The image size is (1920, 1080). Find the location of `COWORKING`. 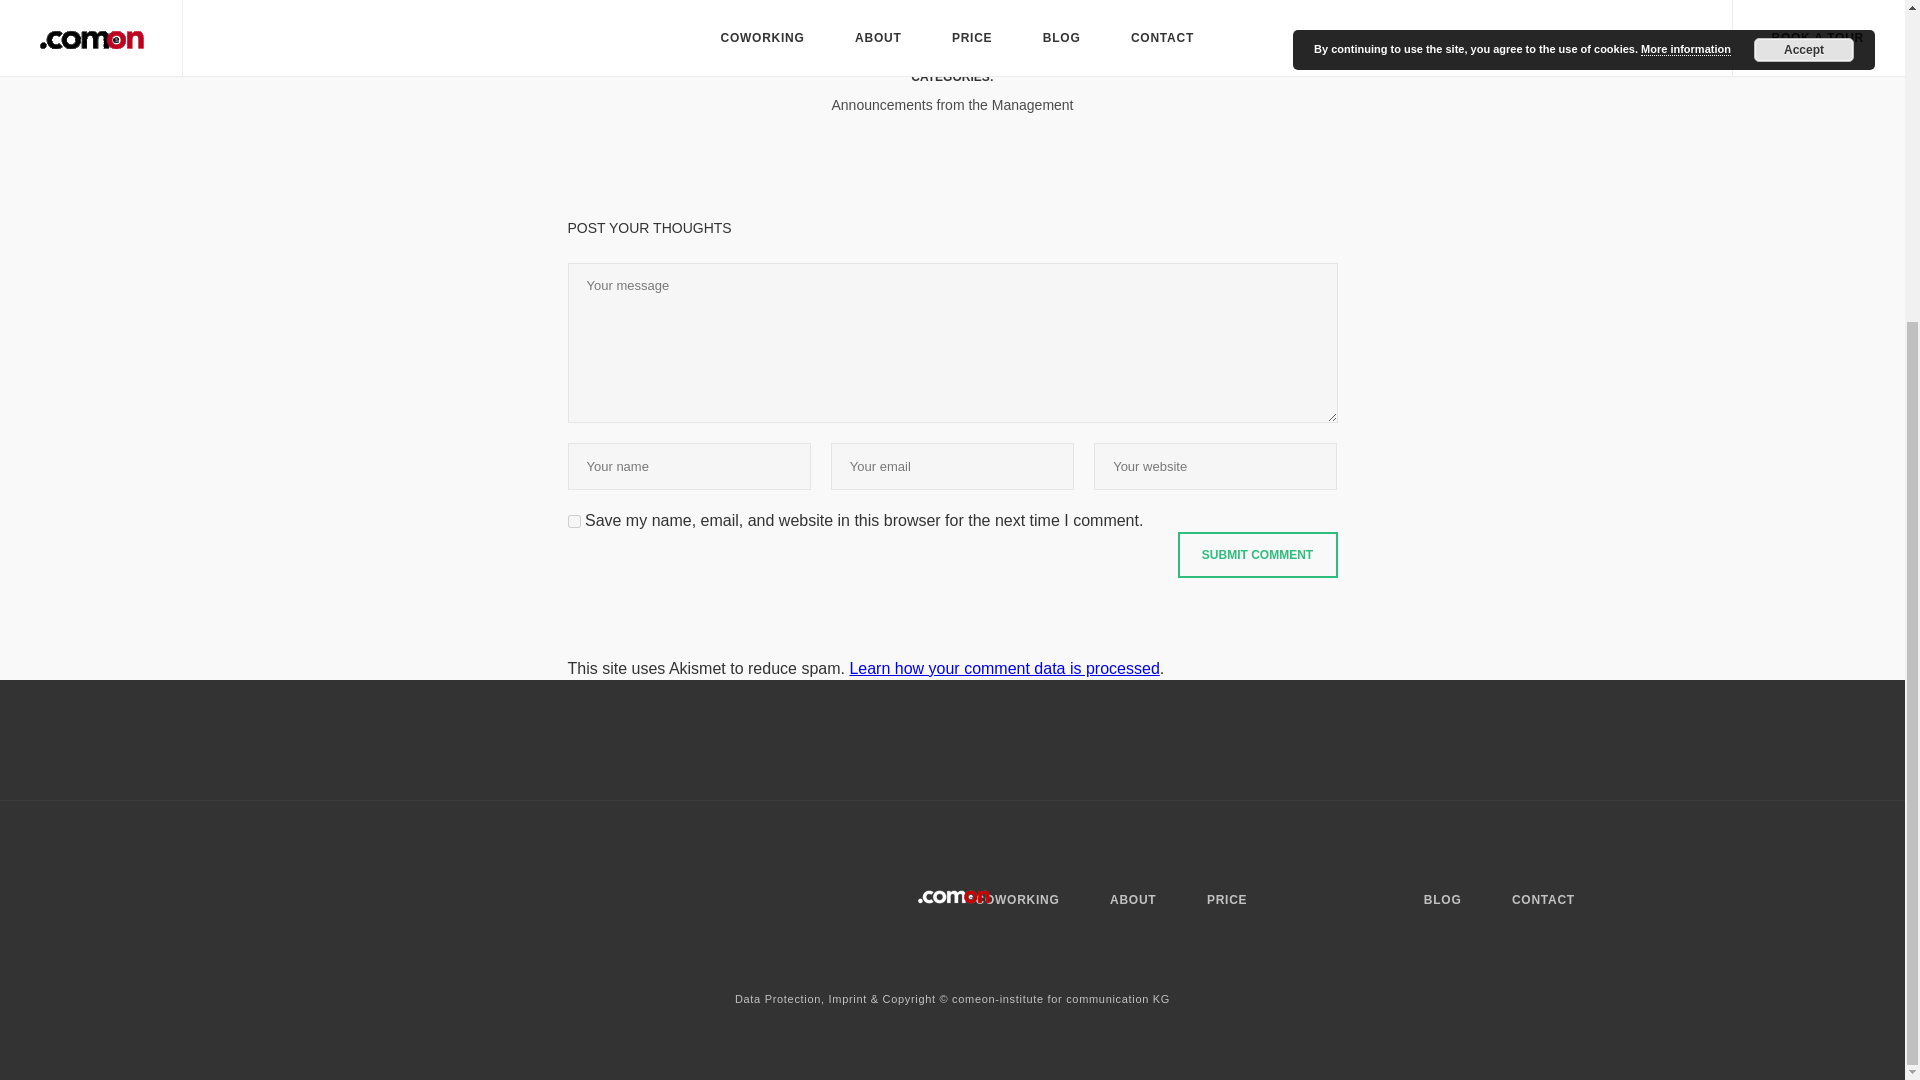

COWORKING is located at coordinates (1017, 900).